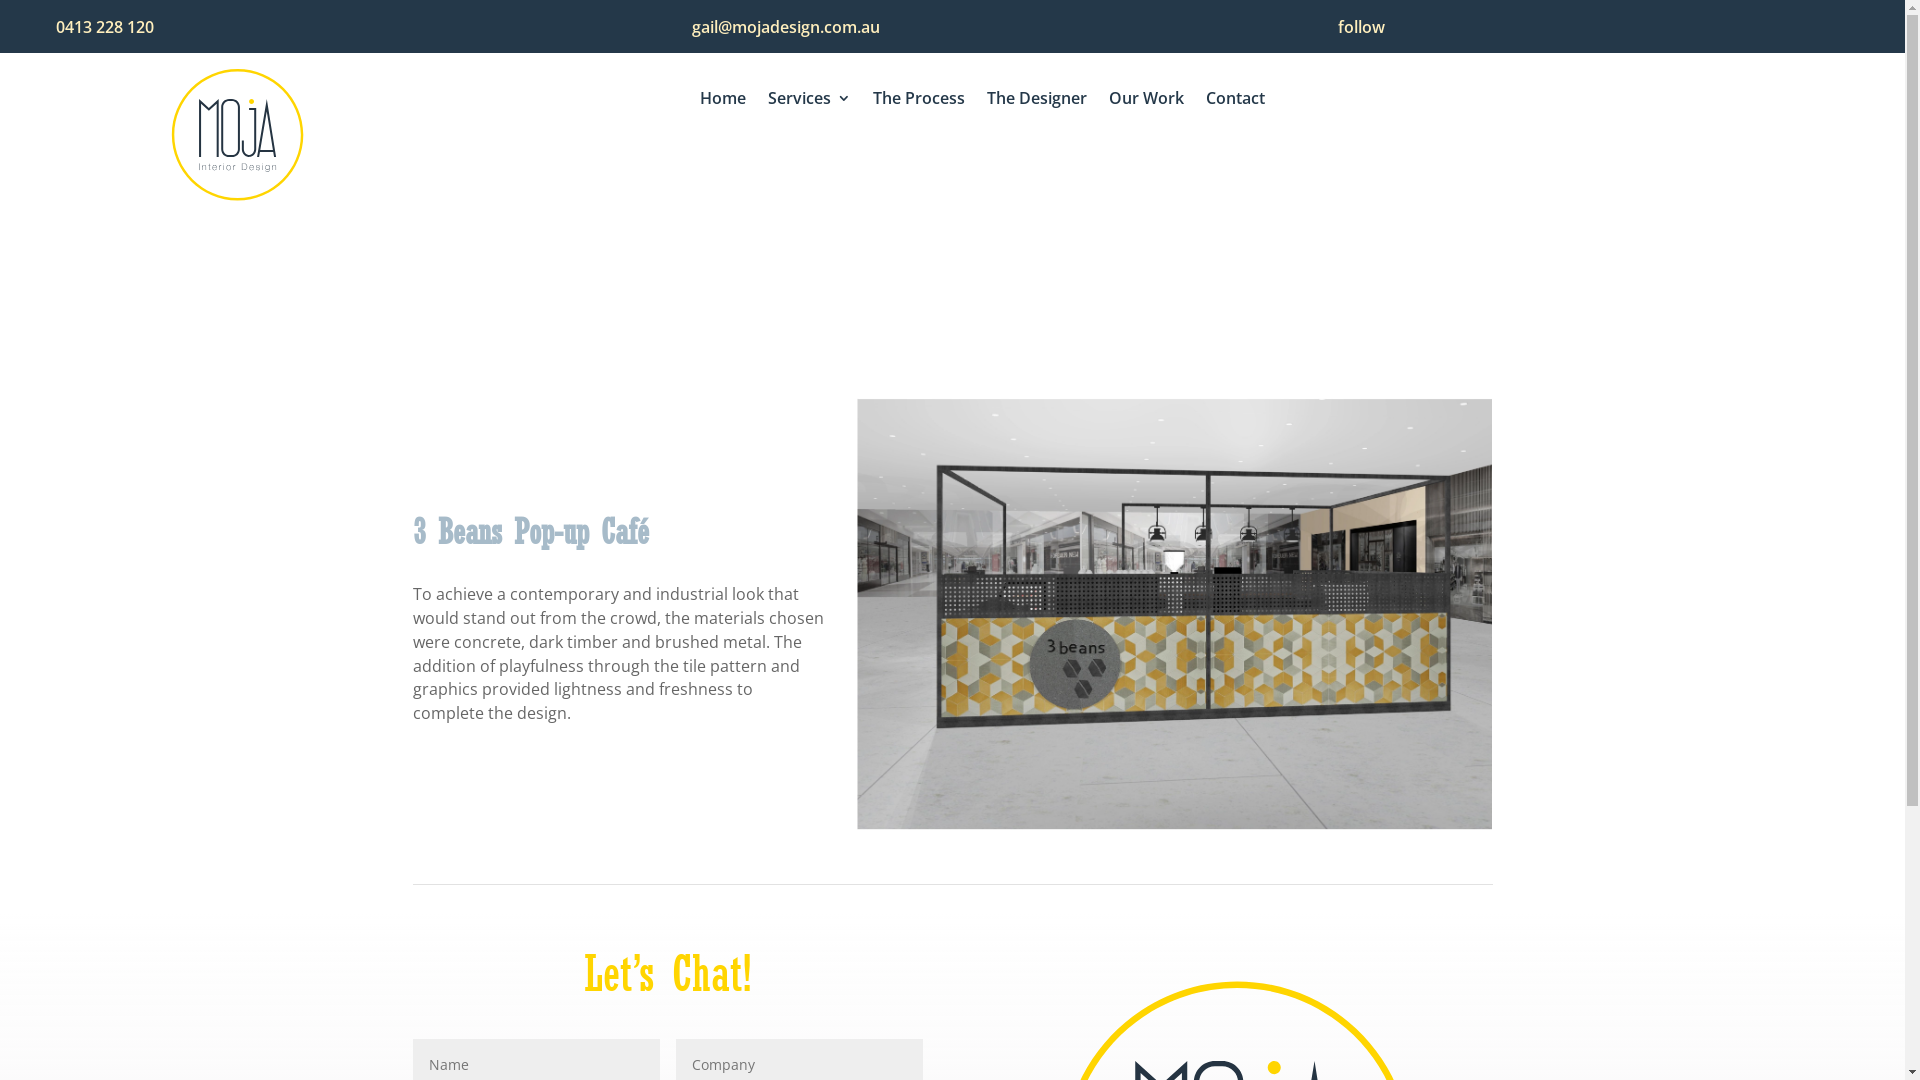 This screenshot has height=1080, width=1920. What do you see at coordinates (786, 27) in the screenshot?
I see `gail@mojadesign.com.au` at bounding box center [786, 27].